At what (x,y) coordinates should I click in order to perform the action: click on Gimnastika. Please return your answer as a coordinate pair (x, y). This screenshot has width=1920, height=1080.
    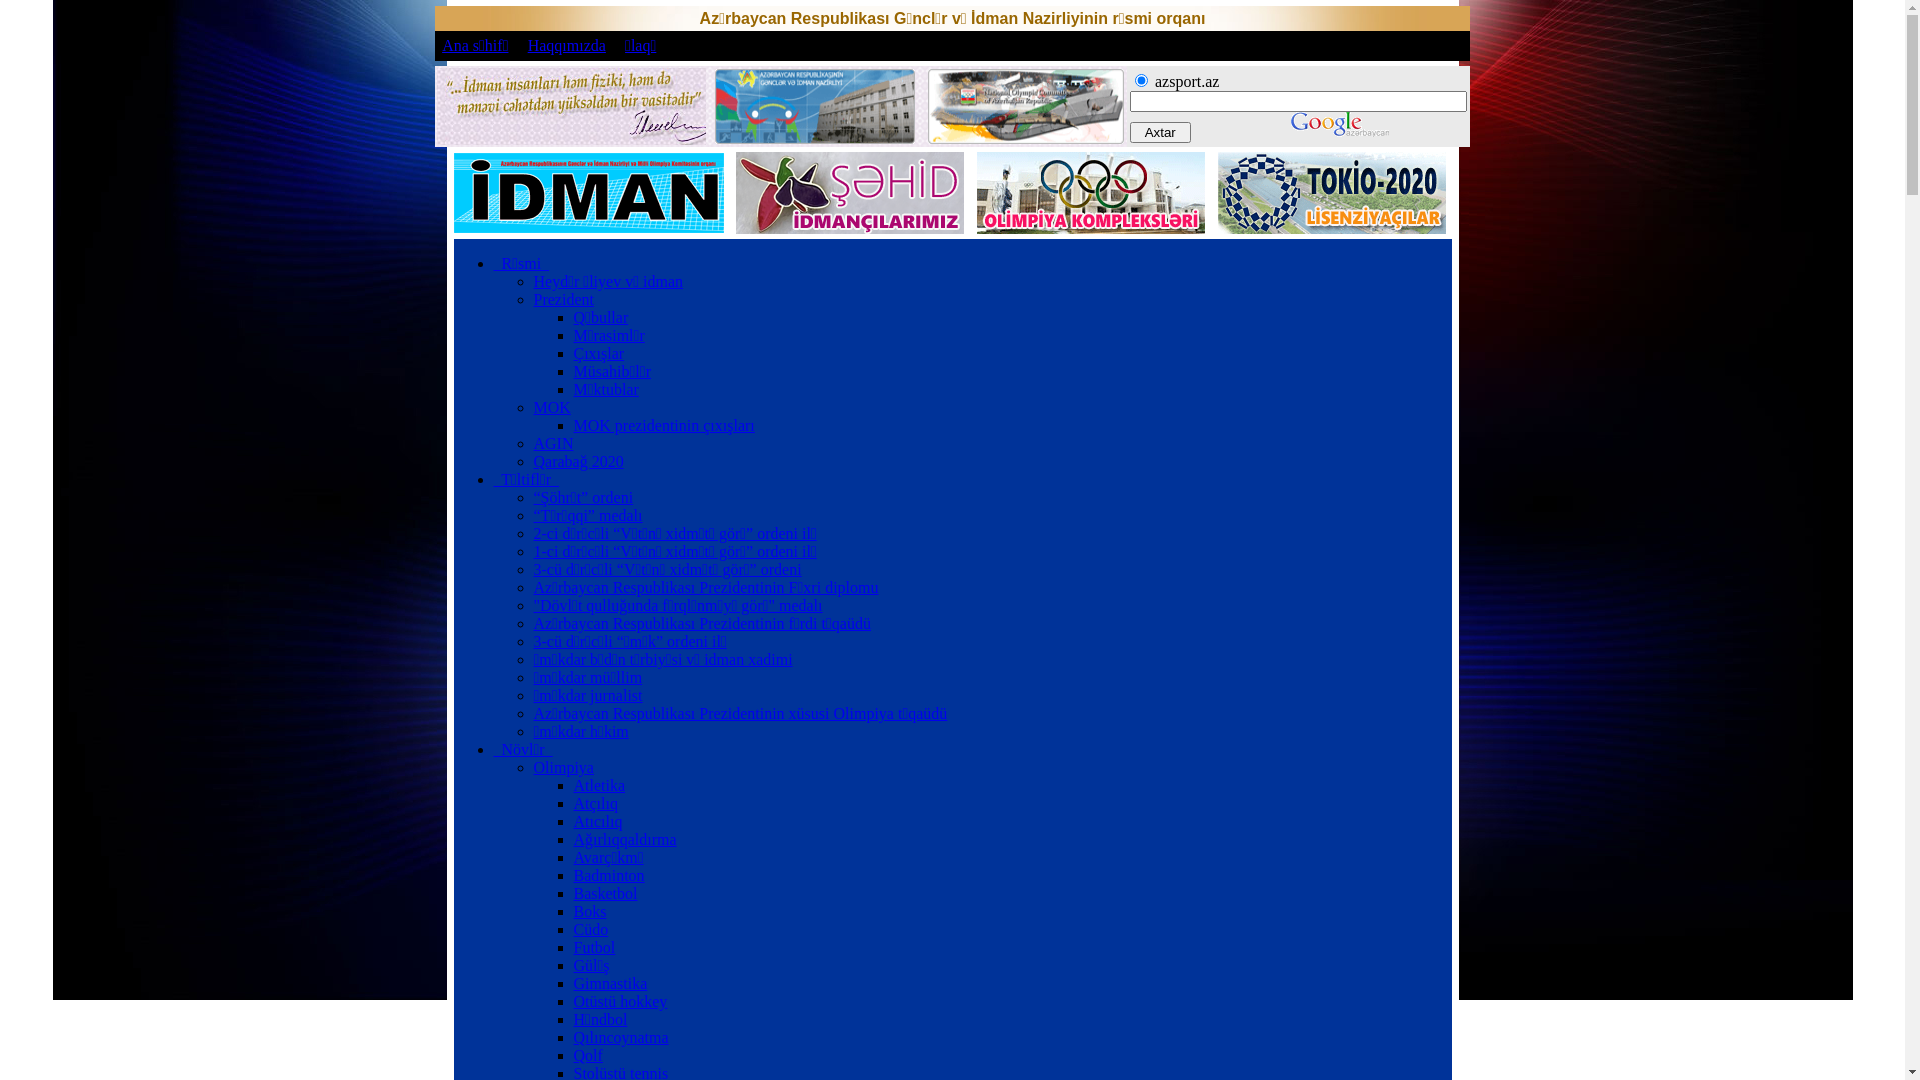
    Looking at the image, I should click on (611, 984).